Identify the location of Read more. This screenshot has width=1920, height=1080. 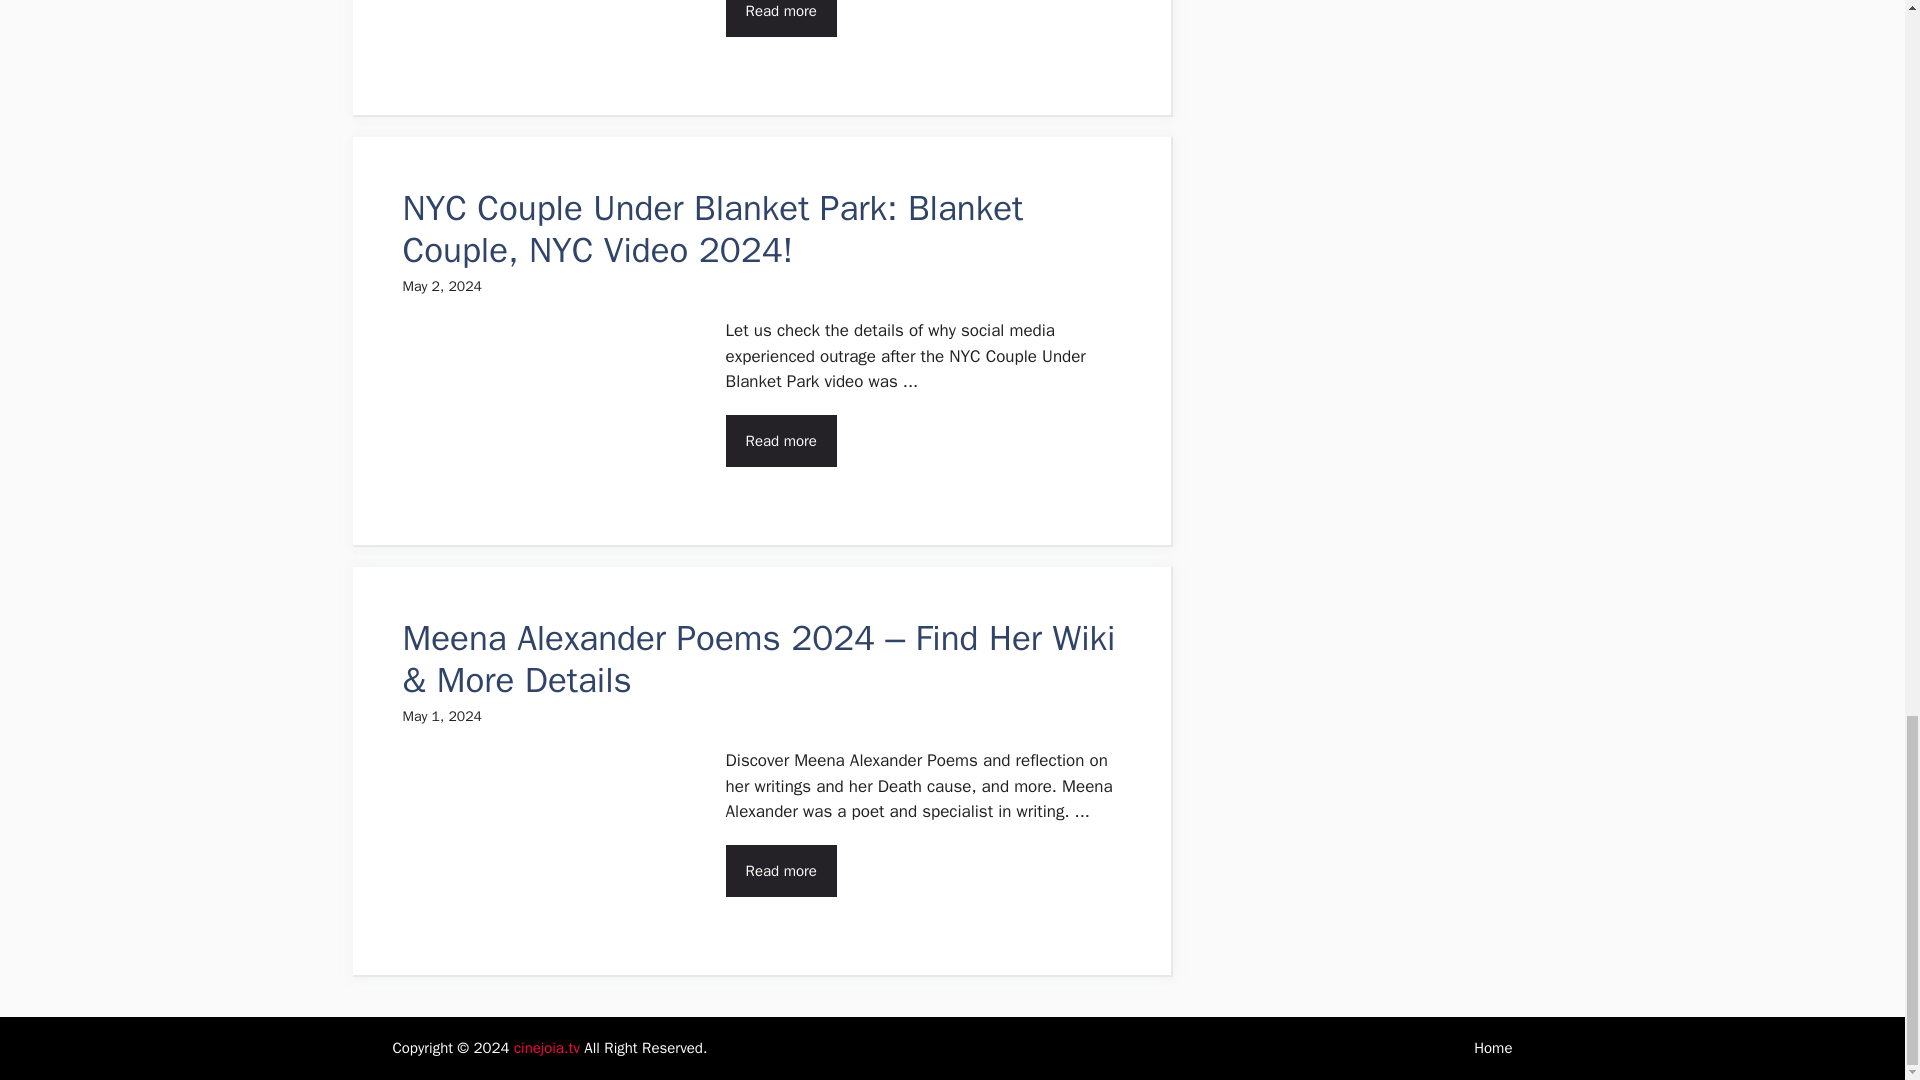
(781, 440).